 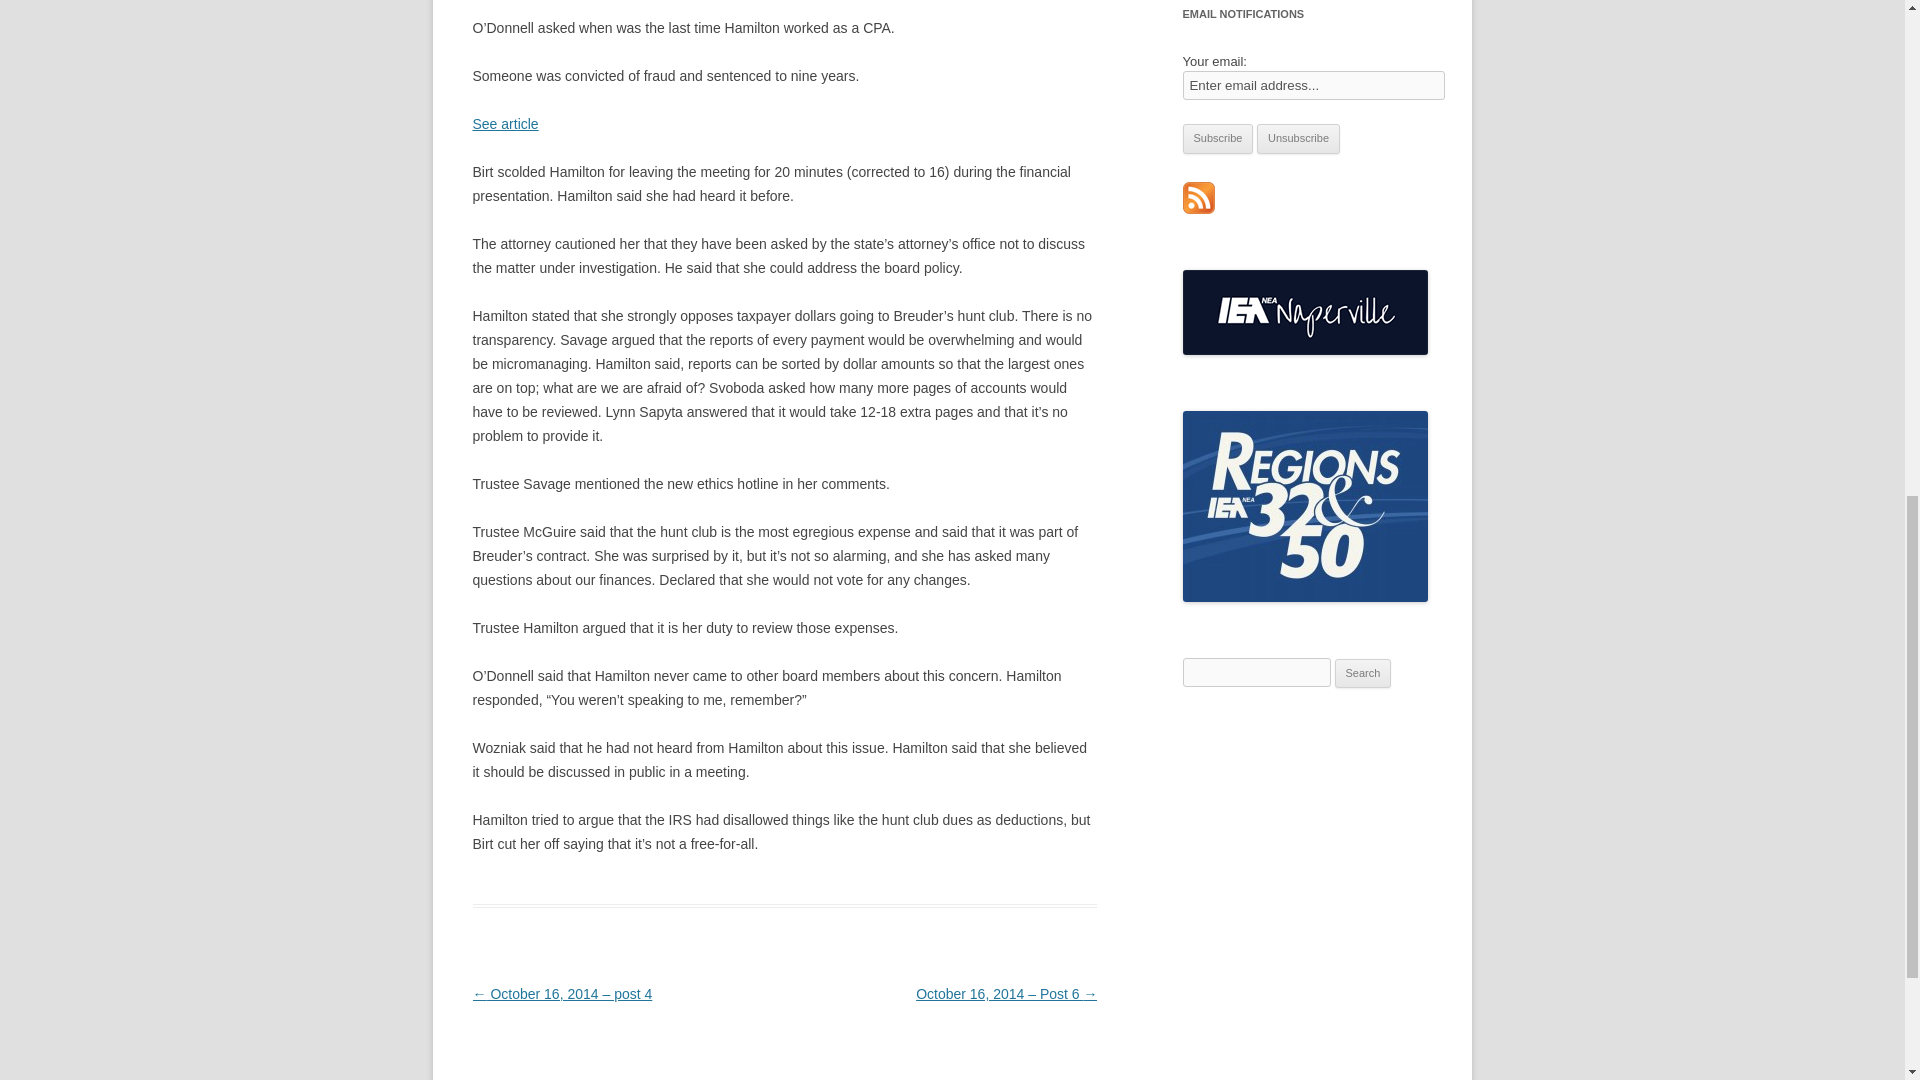 What do you see at coordinates (1314, 86) in the screenshot?
I see `Enter email address...` at bounding box center [1314, 86].